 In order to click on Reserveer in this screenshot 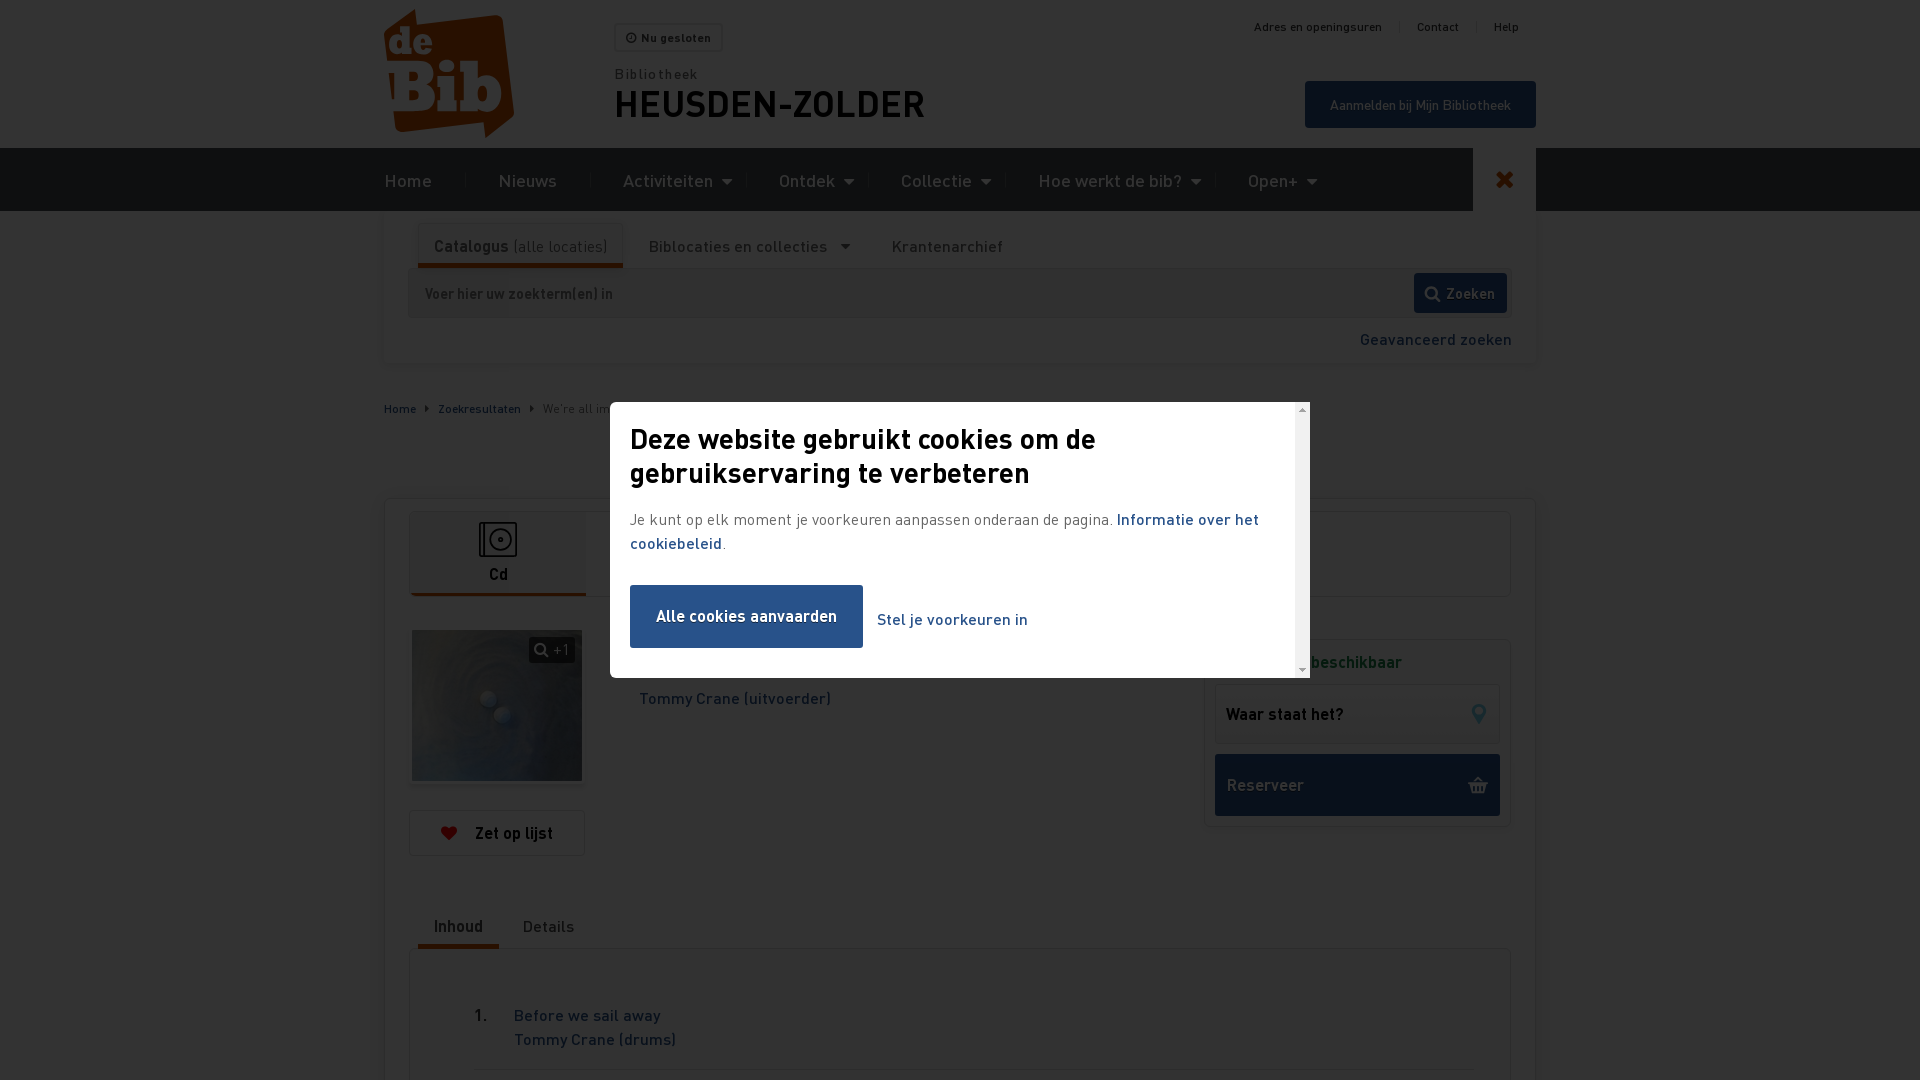, I will do `click(1358, 785)`.